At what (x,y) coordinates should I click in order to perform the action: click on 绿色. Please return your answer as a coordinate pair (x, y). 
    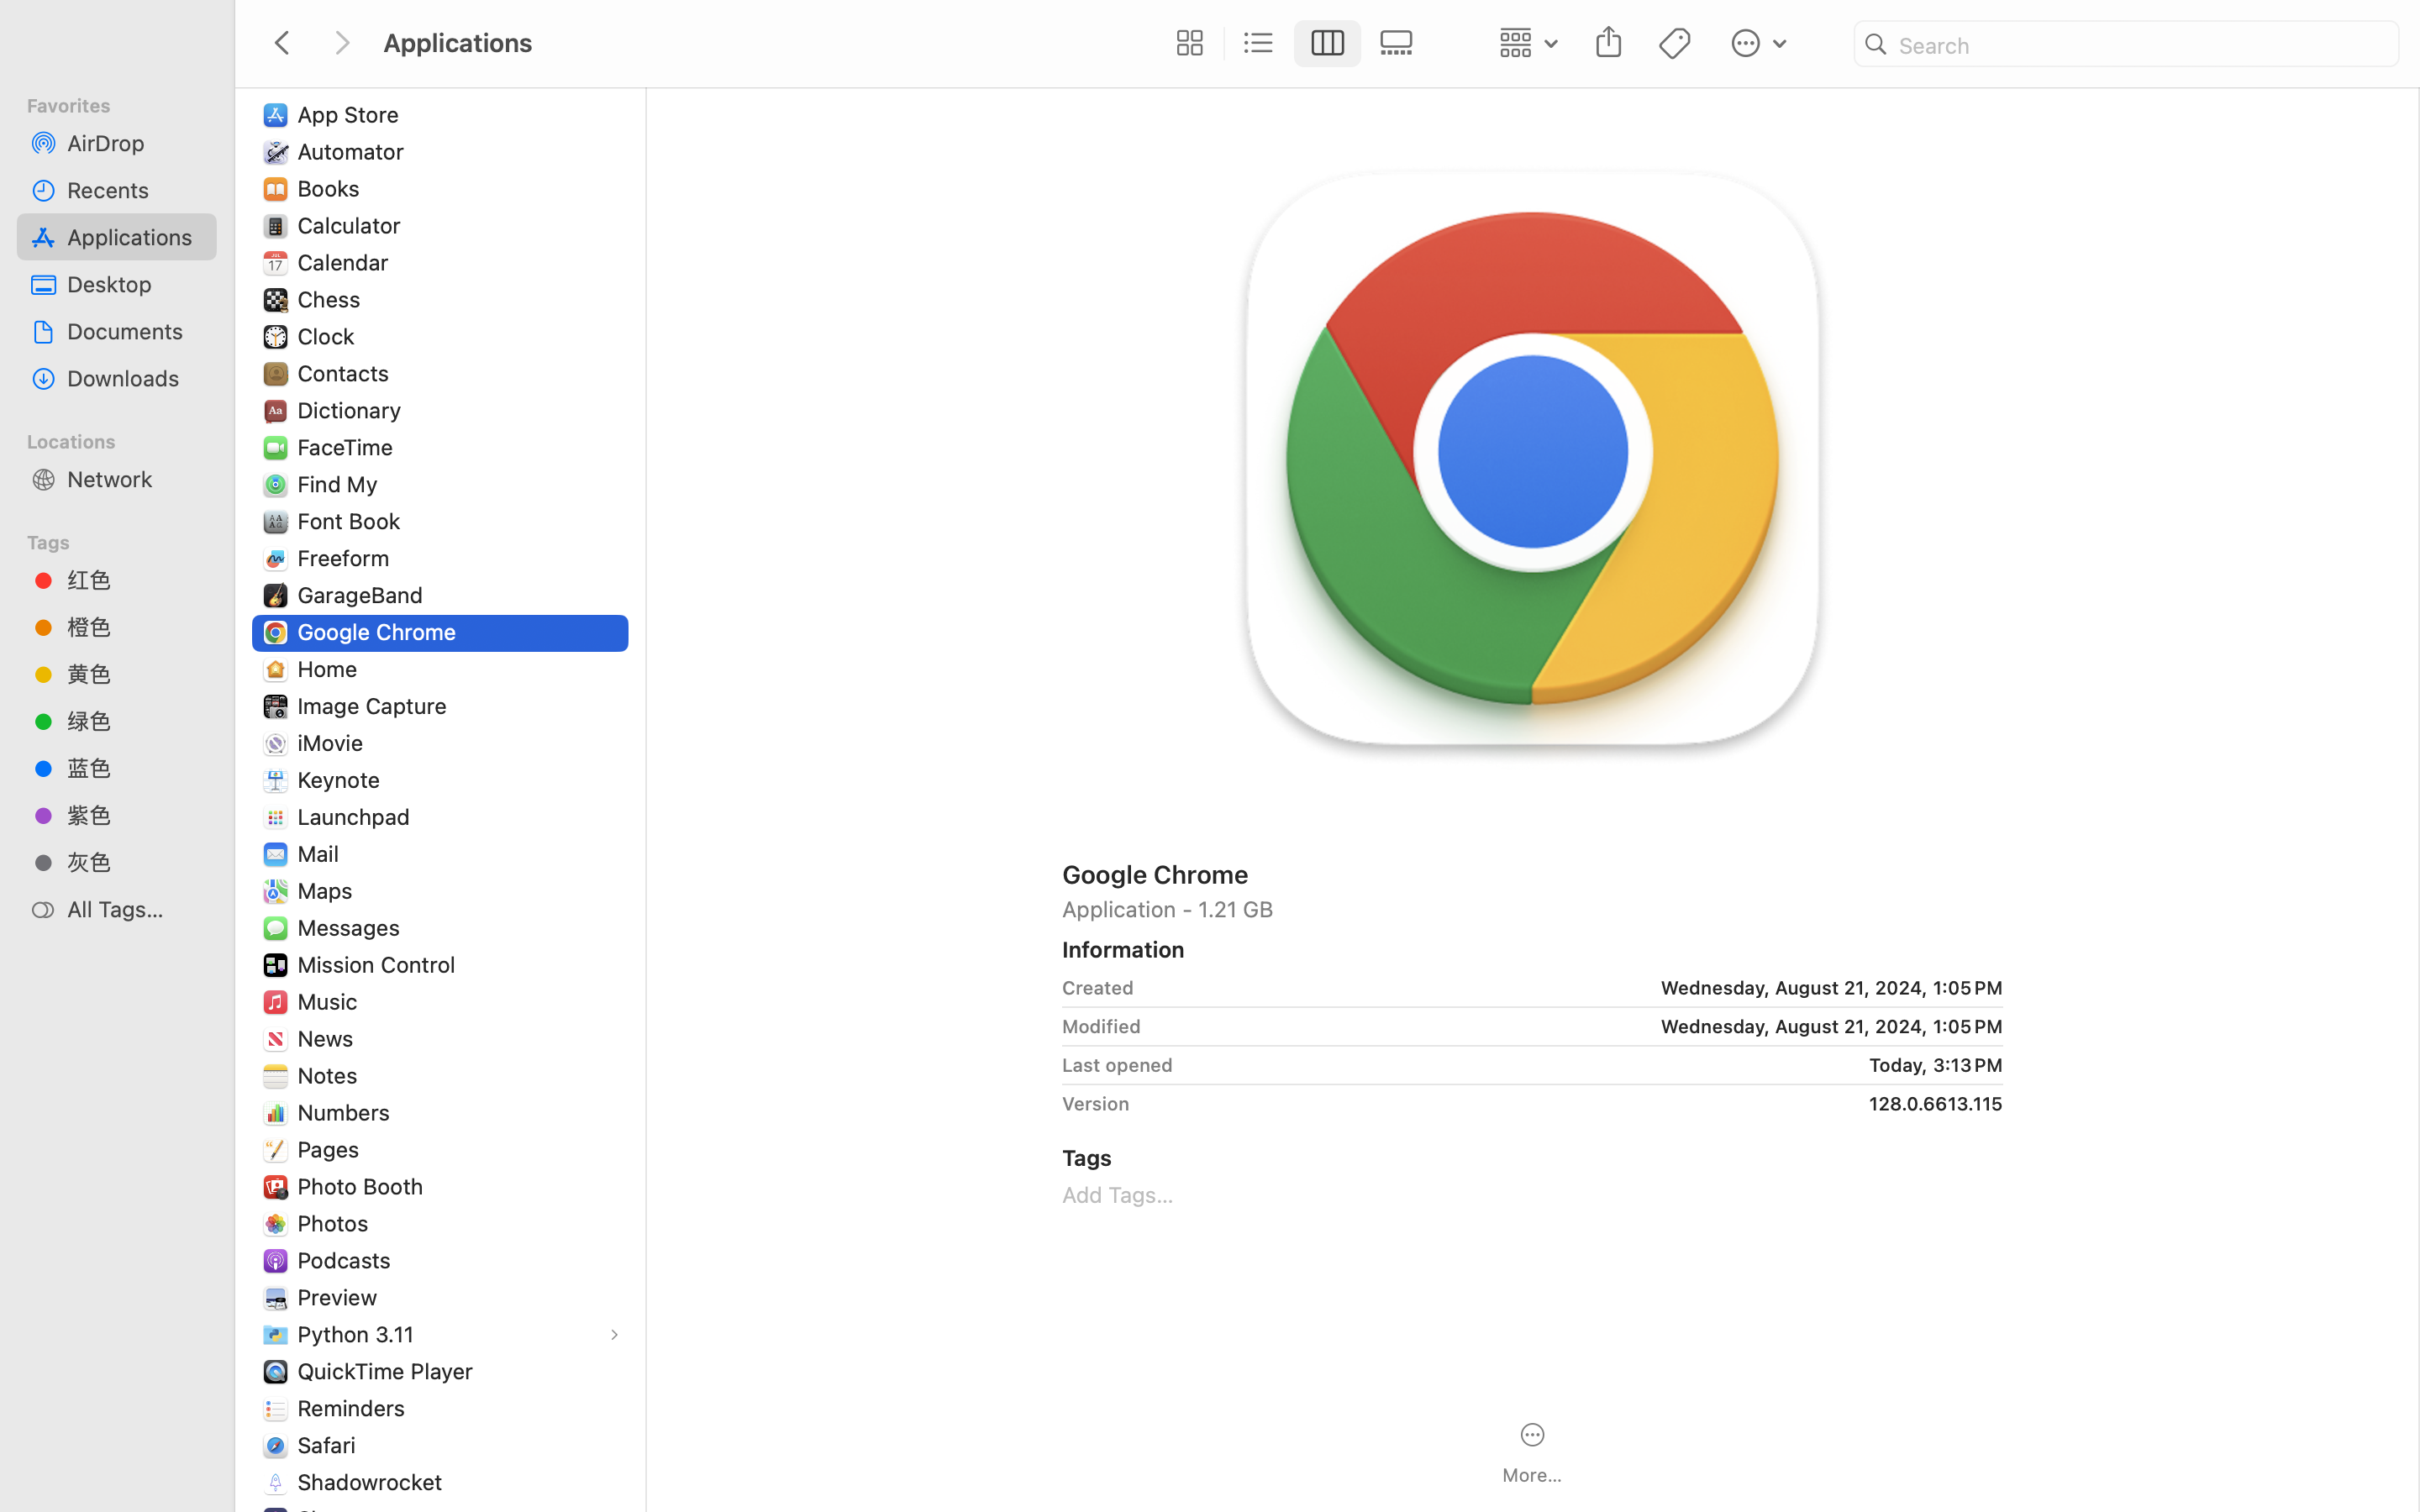
    Looking at the image, I should click on (135, 721).